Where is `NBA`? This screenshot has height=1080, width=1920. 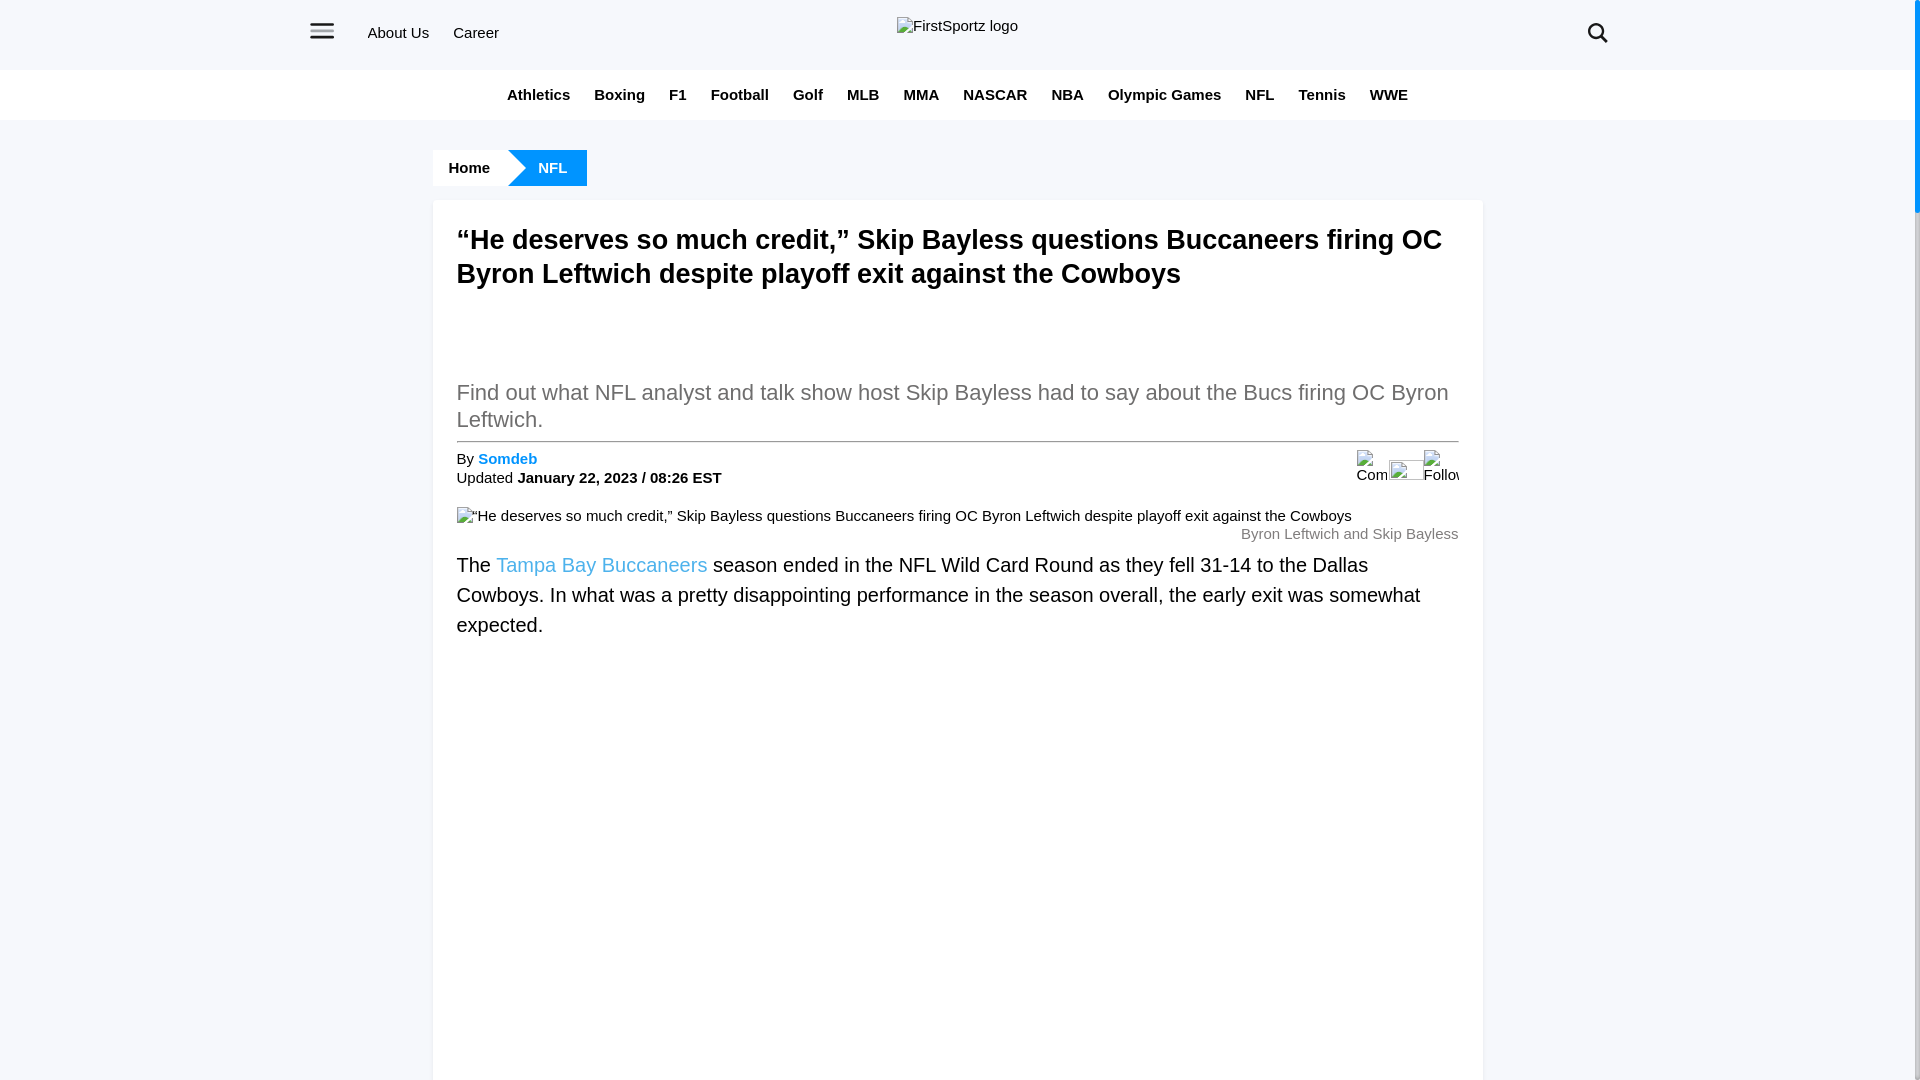 NBA is located at coordinates (1067, 94).